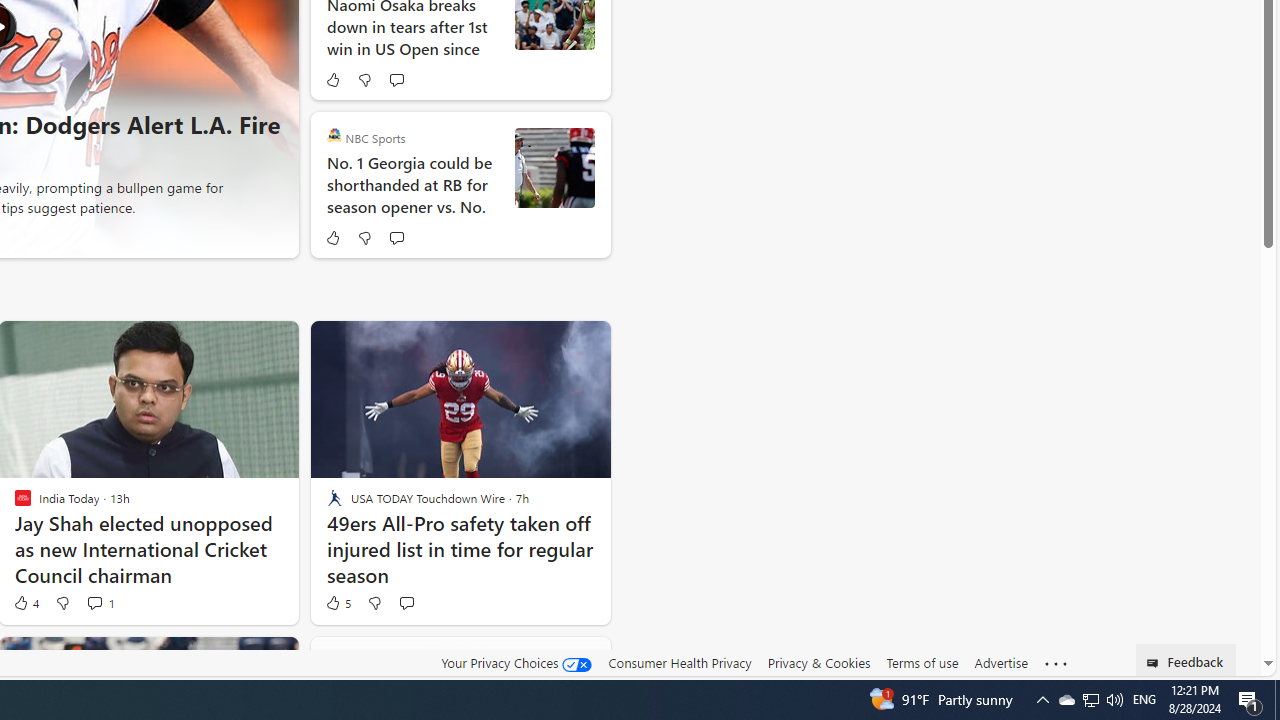 The width and height of the screenshot is (1280, 720). What do you see at coordinates (1000, 663) in the screenshot?
I see `Advertise` at bounding box center [1000, 663].